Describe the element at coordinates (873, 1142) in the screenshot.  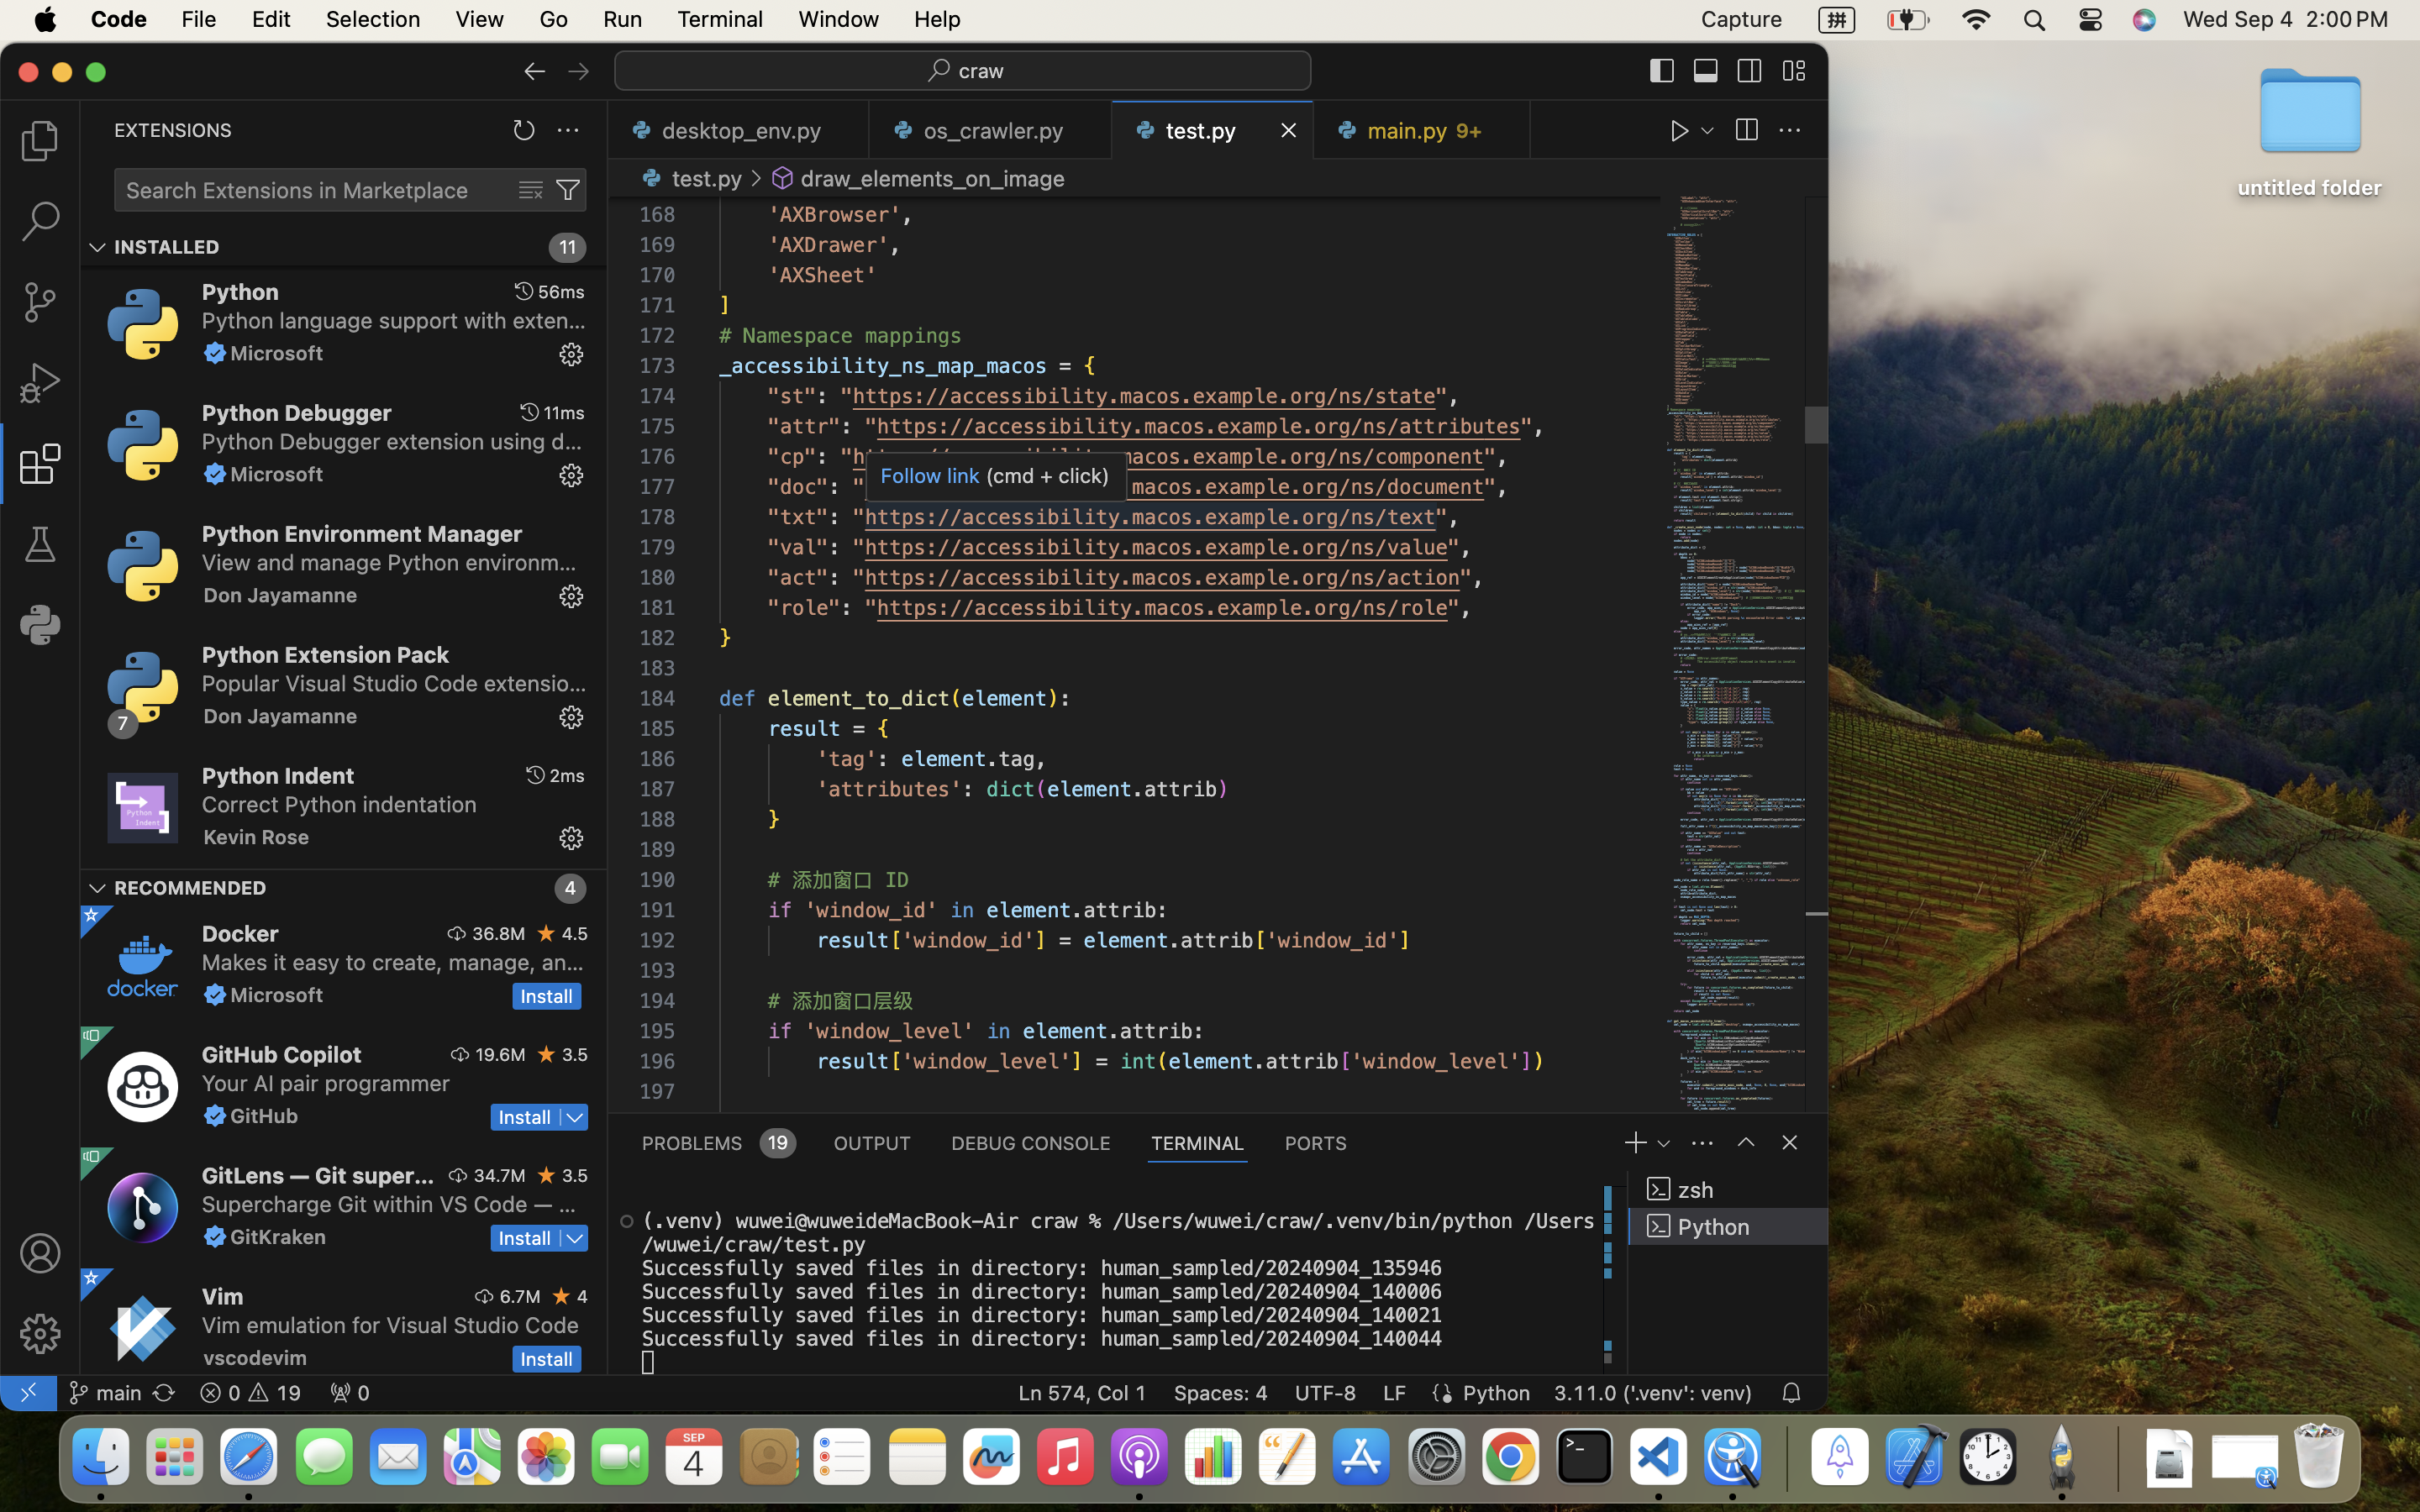
I see `0 OUTPUT` at that location.